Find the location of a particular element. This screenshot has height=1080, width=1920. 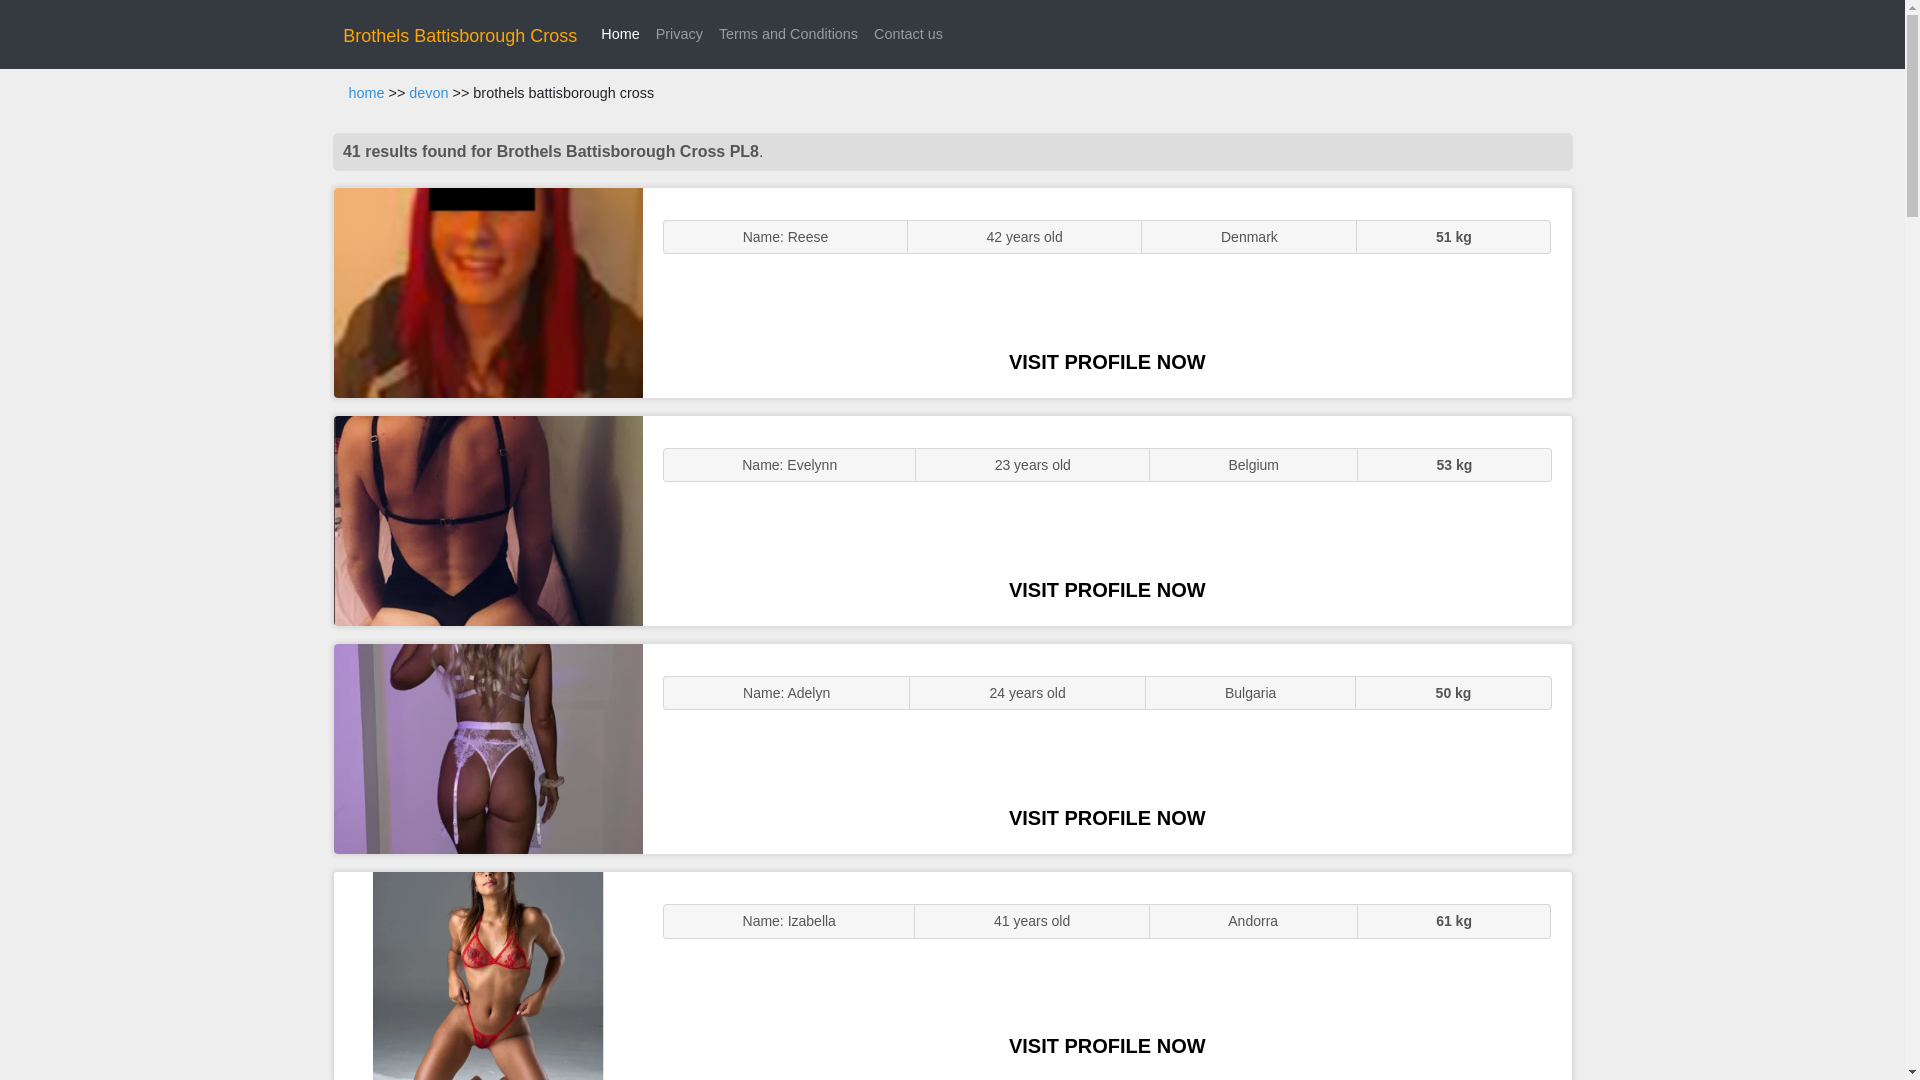

VISIT PROFILE NOW is located at coordinates (1107, 362).